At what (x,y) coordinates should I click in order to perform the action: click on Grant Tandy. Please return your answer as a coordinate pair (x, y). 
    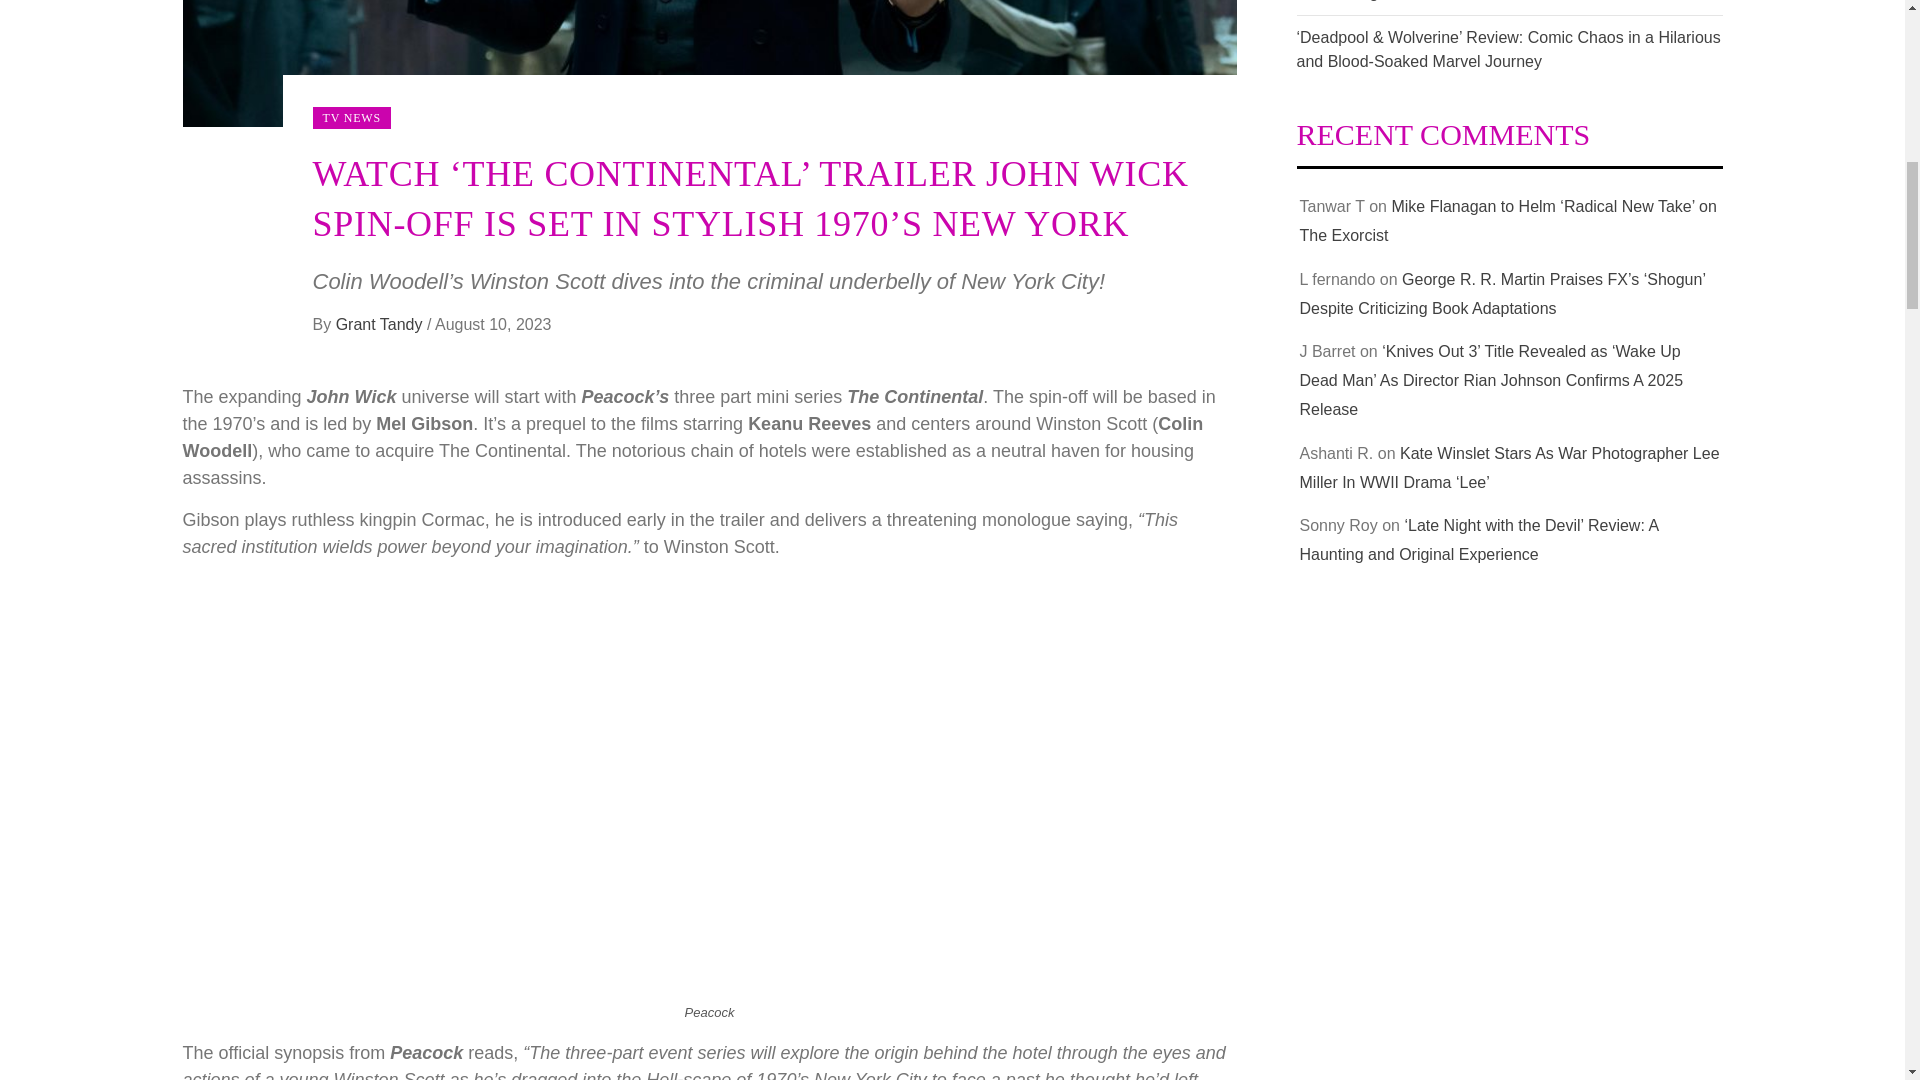
    Looking at the image, I should click on (381, 324).